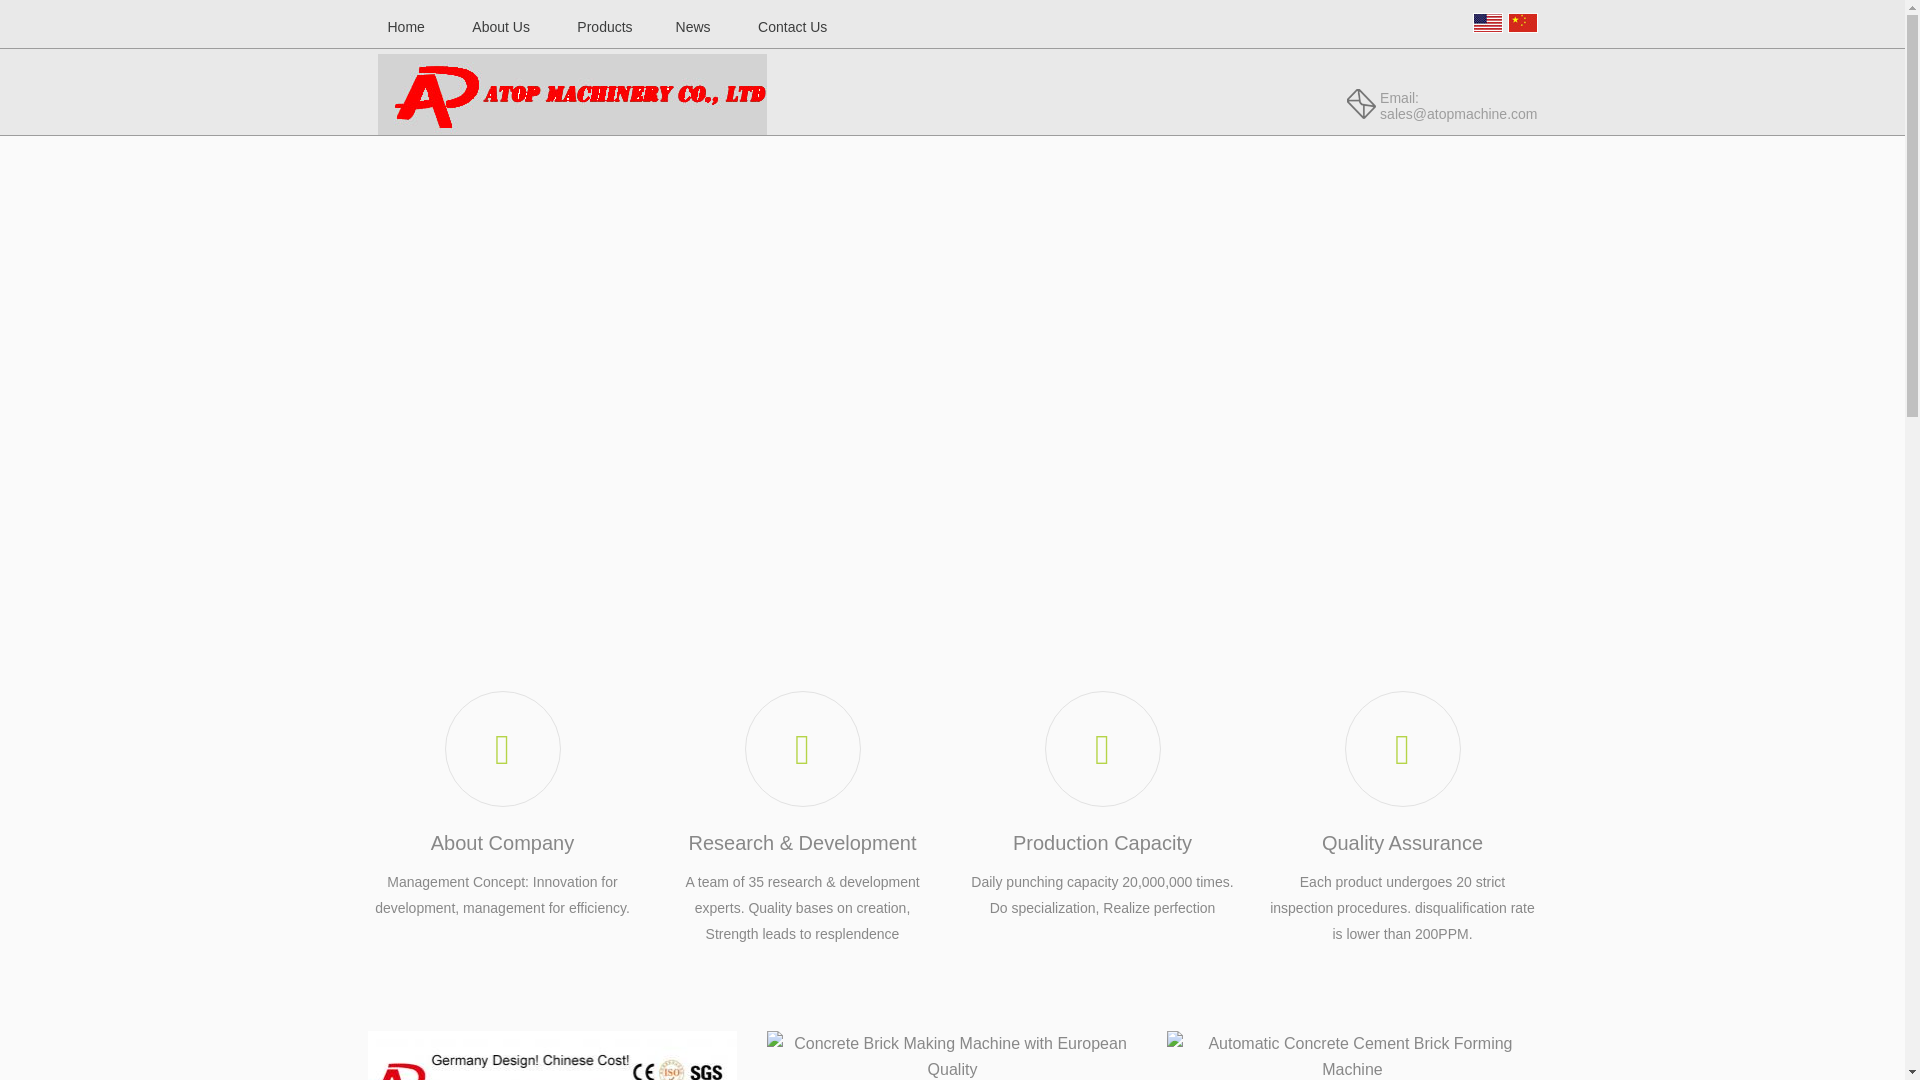 The height and width of the screenshot is (1080, 1920). What do you see at coordinates (694, 27) in the screenshot?
I see `News` at bounding box center [694, 27].